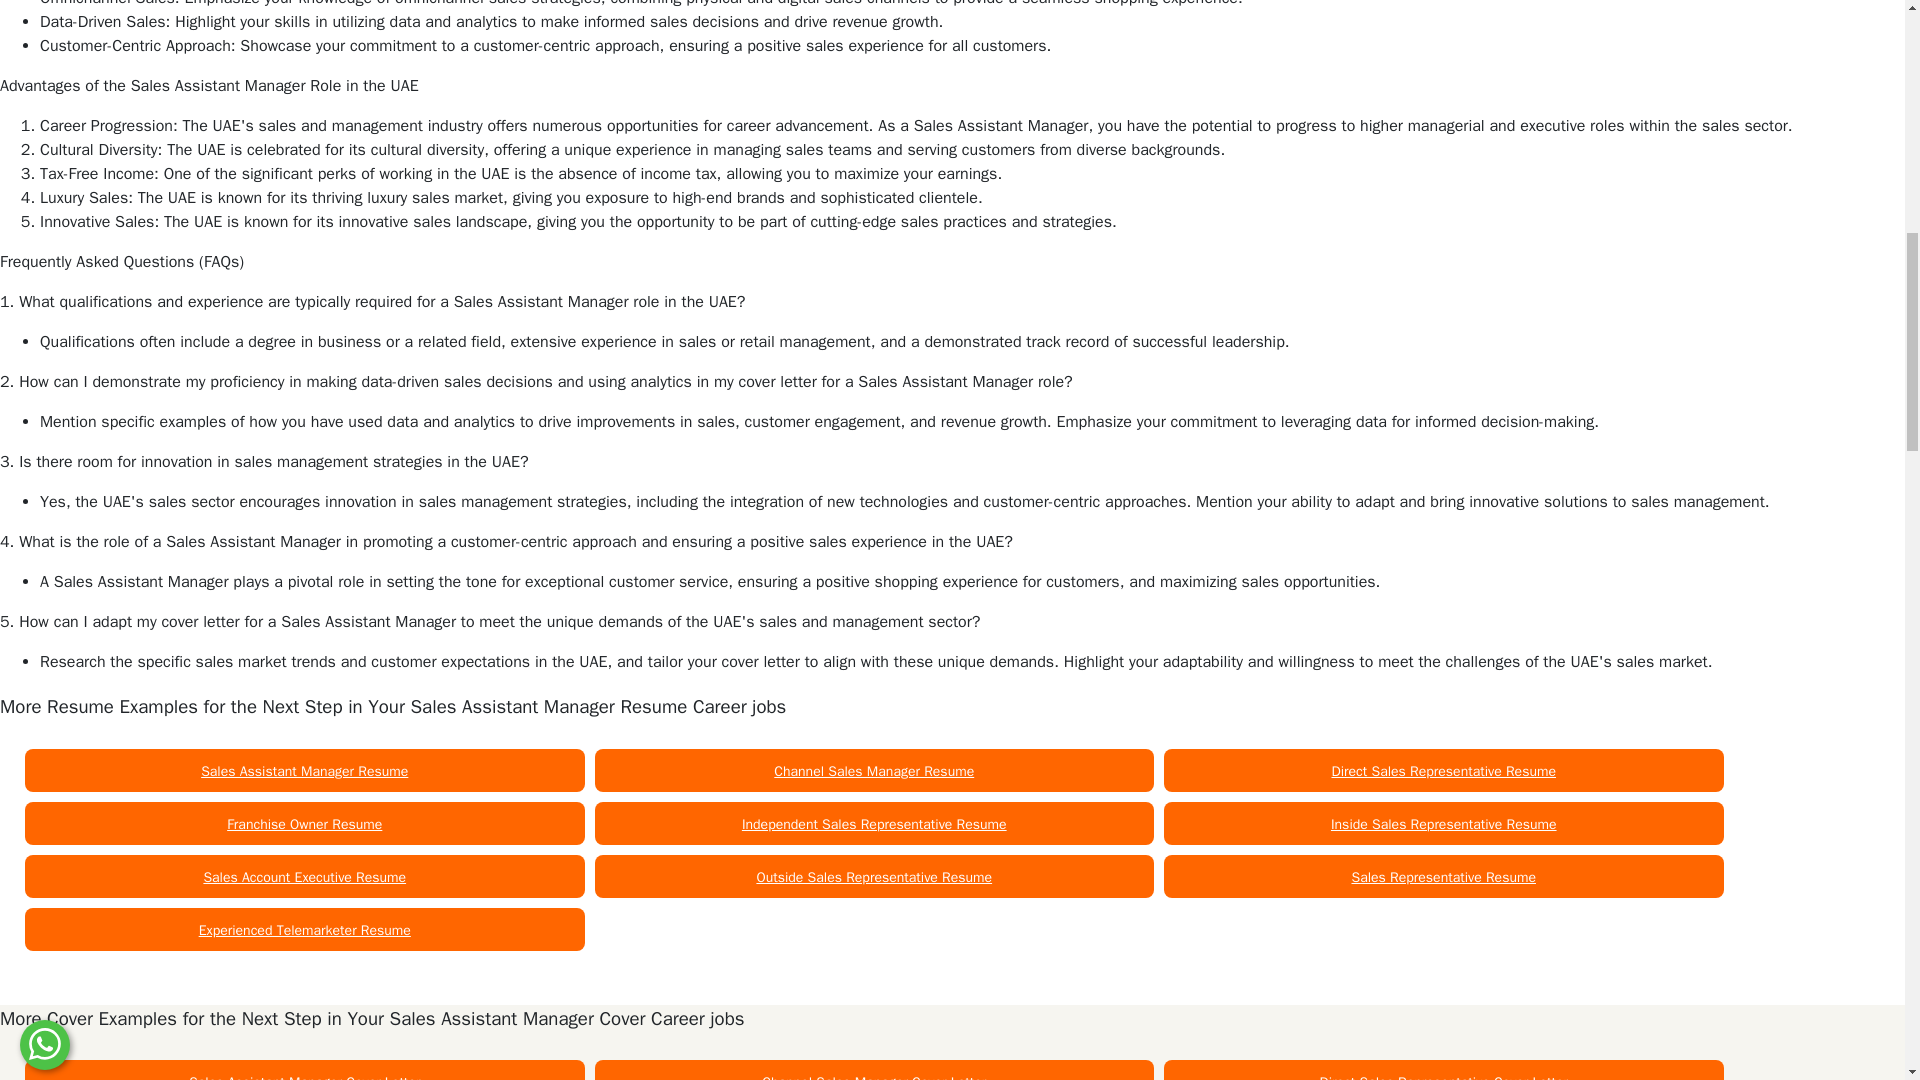  I want to click on Outside Sales Representative Resume, so click(874, 877).